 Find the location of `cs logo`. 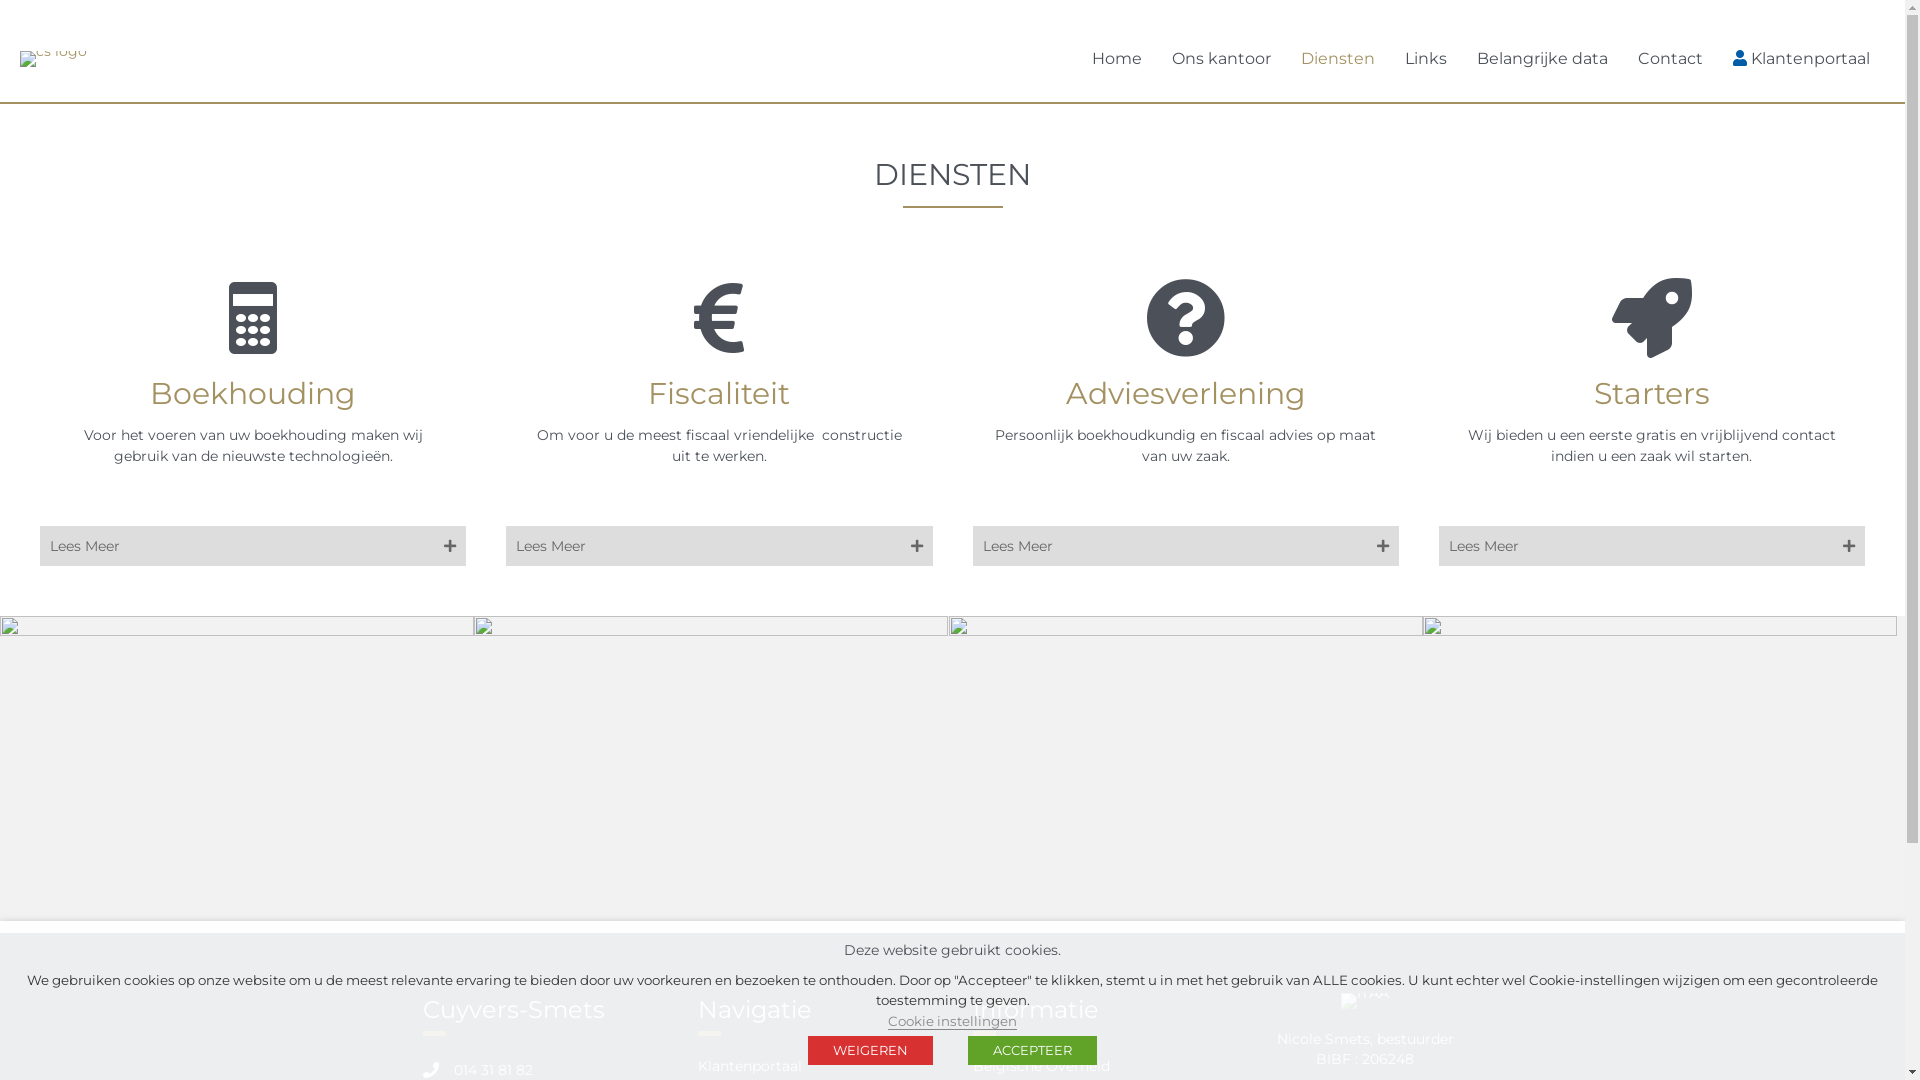

cs logo is located at coordinates (54, 58).